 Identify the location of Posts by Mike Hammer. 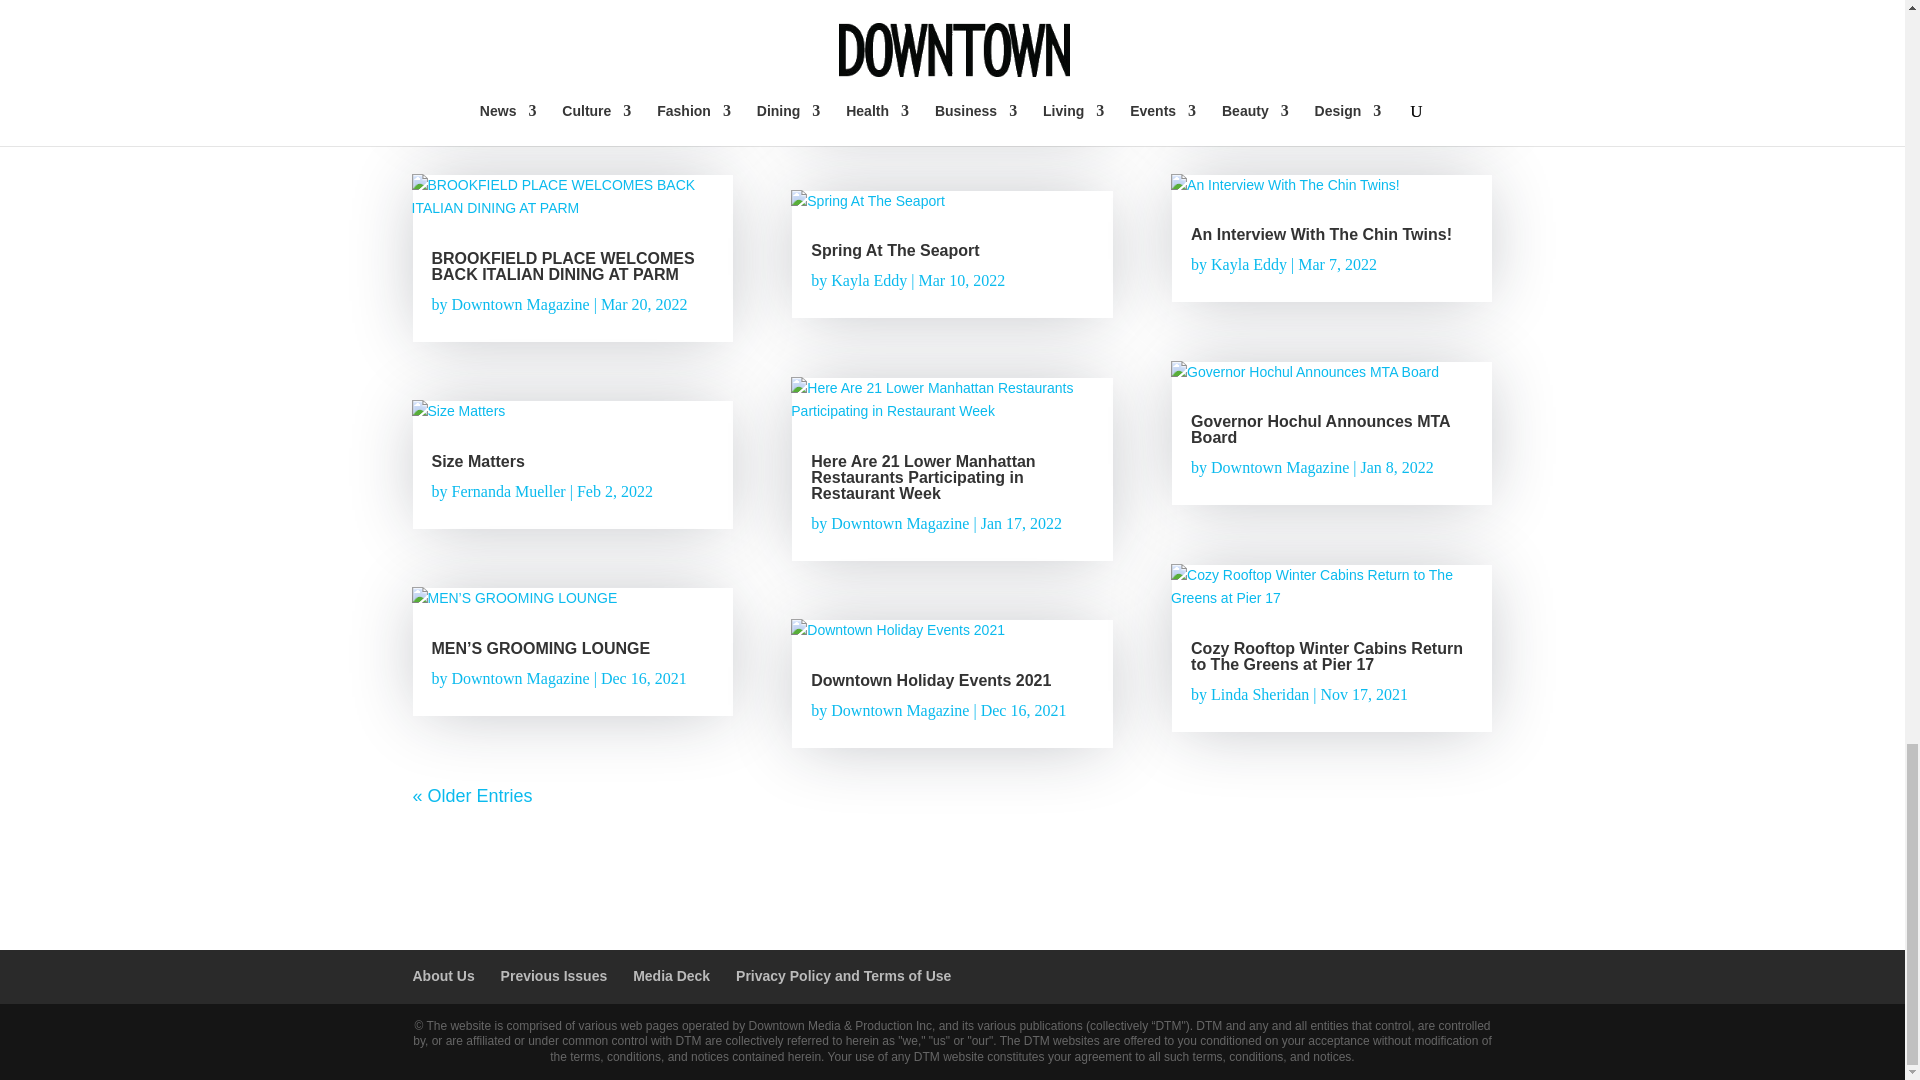
(878, 93).